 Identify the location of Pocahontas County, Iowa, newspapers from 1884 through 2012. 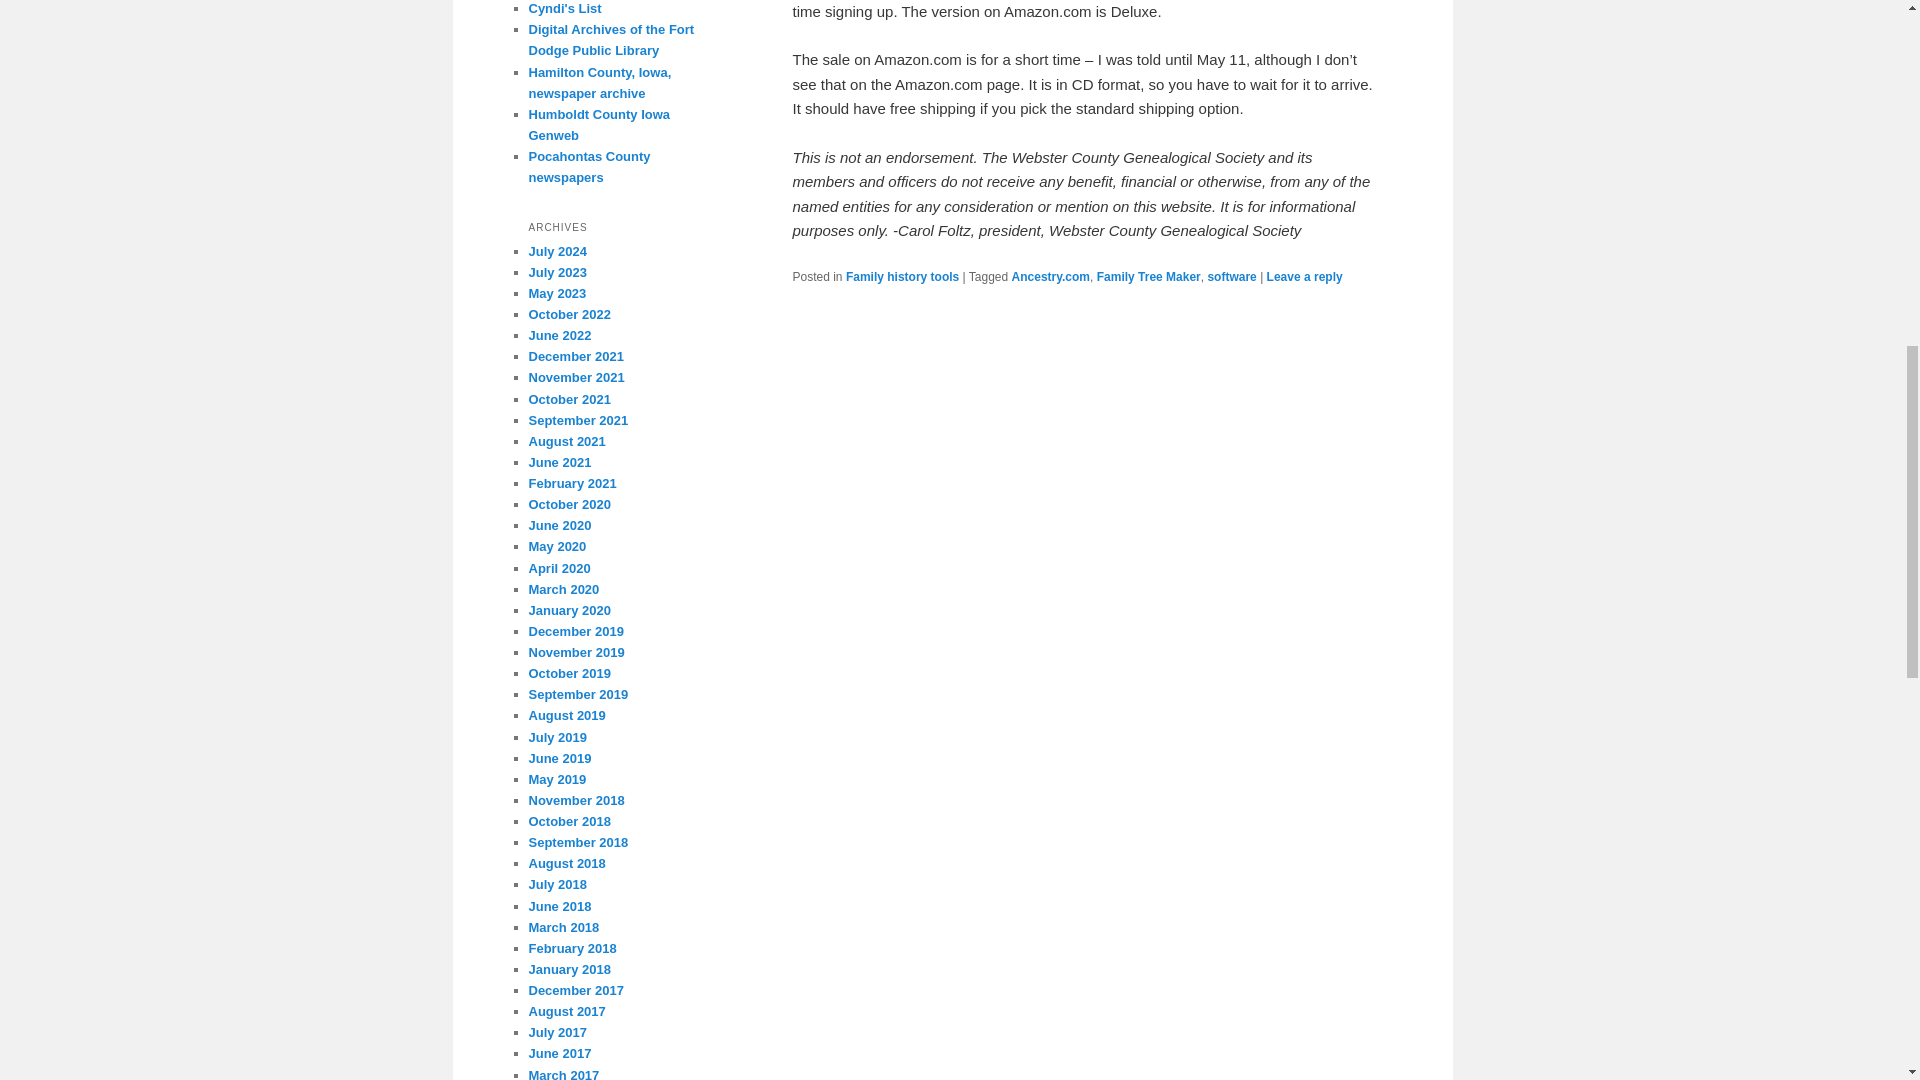
(589, 166).